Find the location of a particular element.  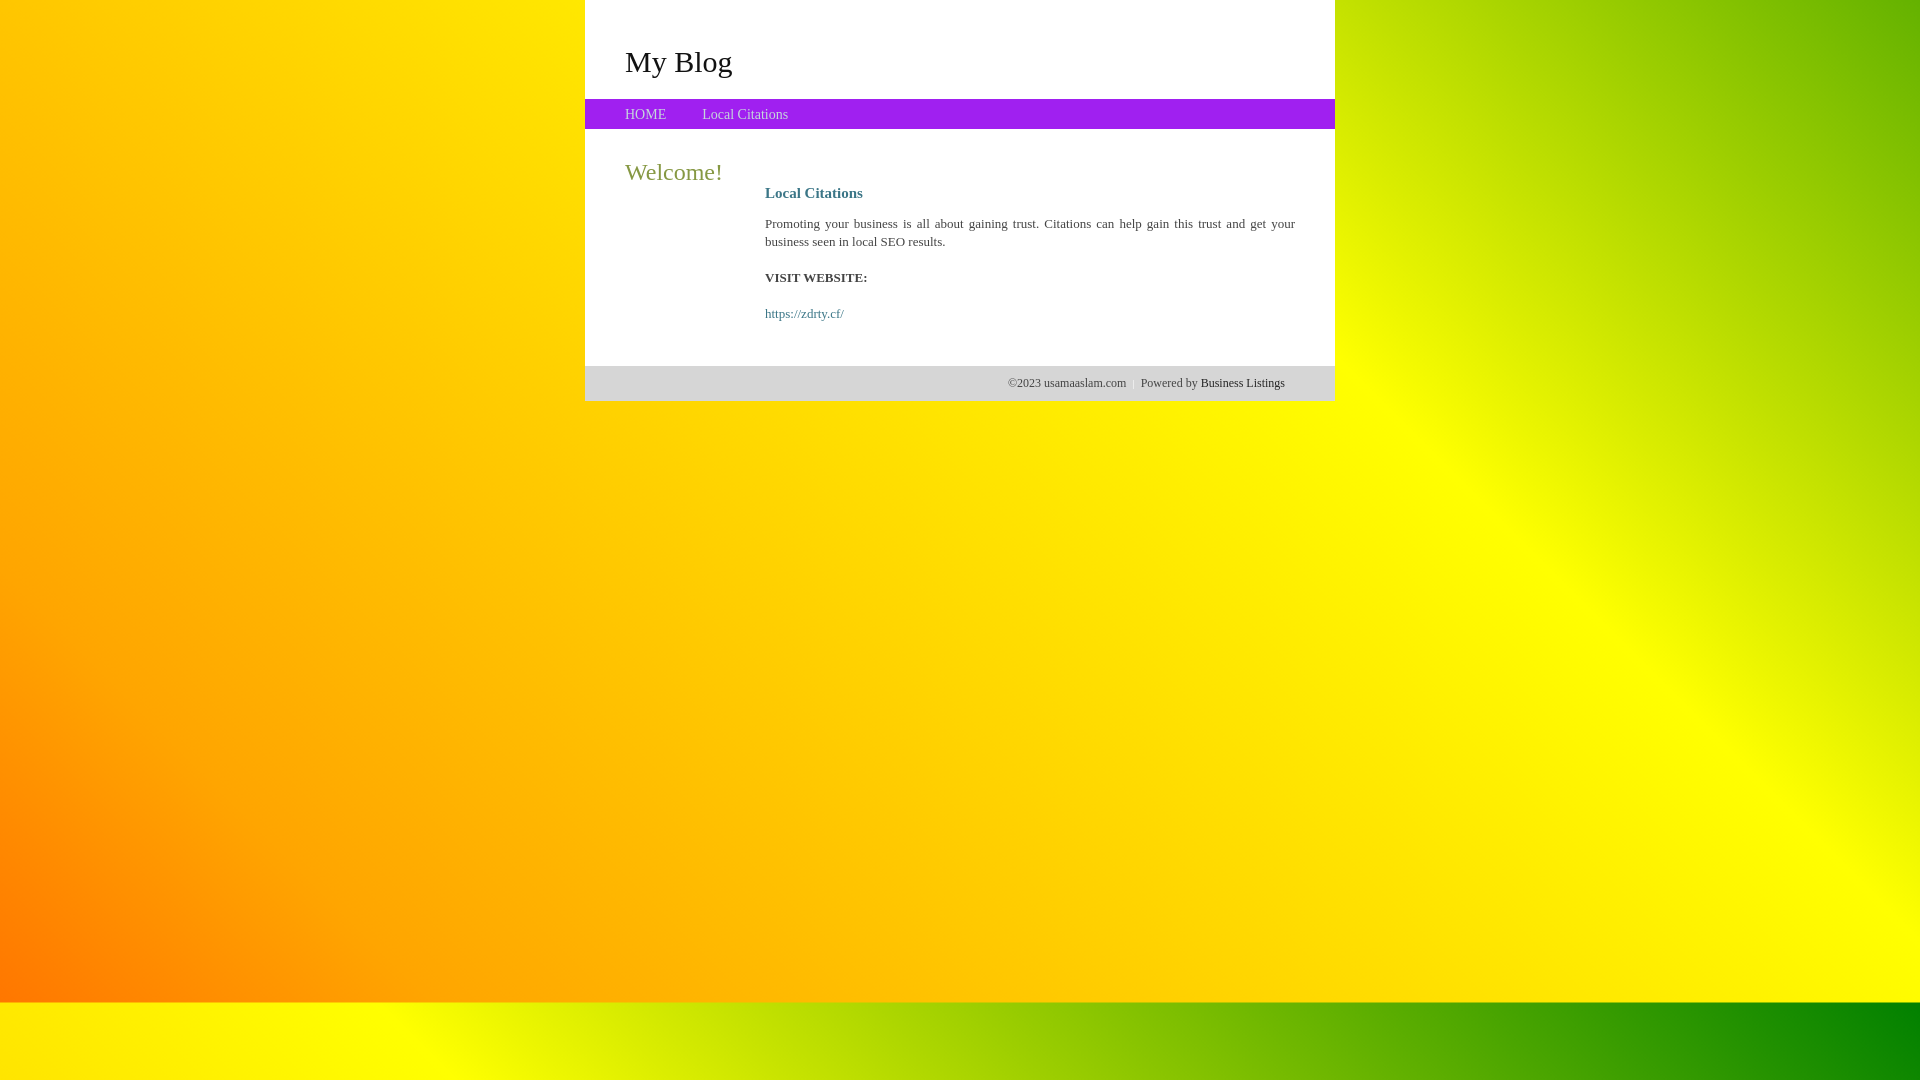

https://zdrty.cf/ is located at coordinates (804, 314).